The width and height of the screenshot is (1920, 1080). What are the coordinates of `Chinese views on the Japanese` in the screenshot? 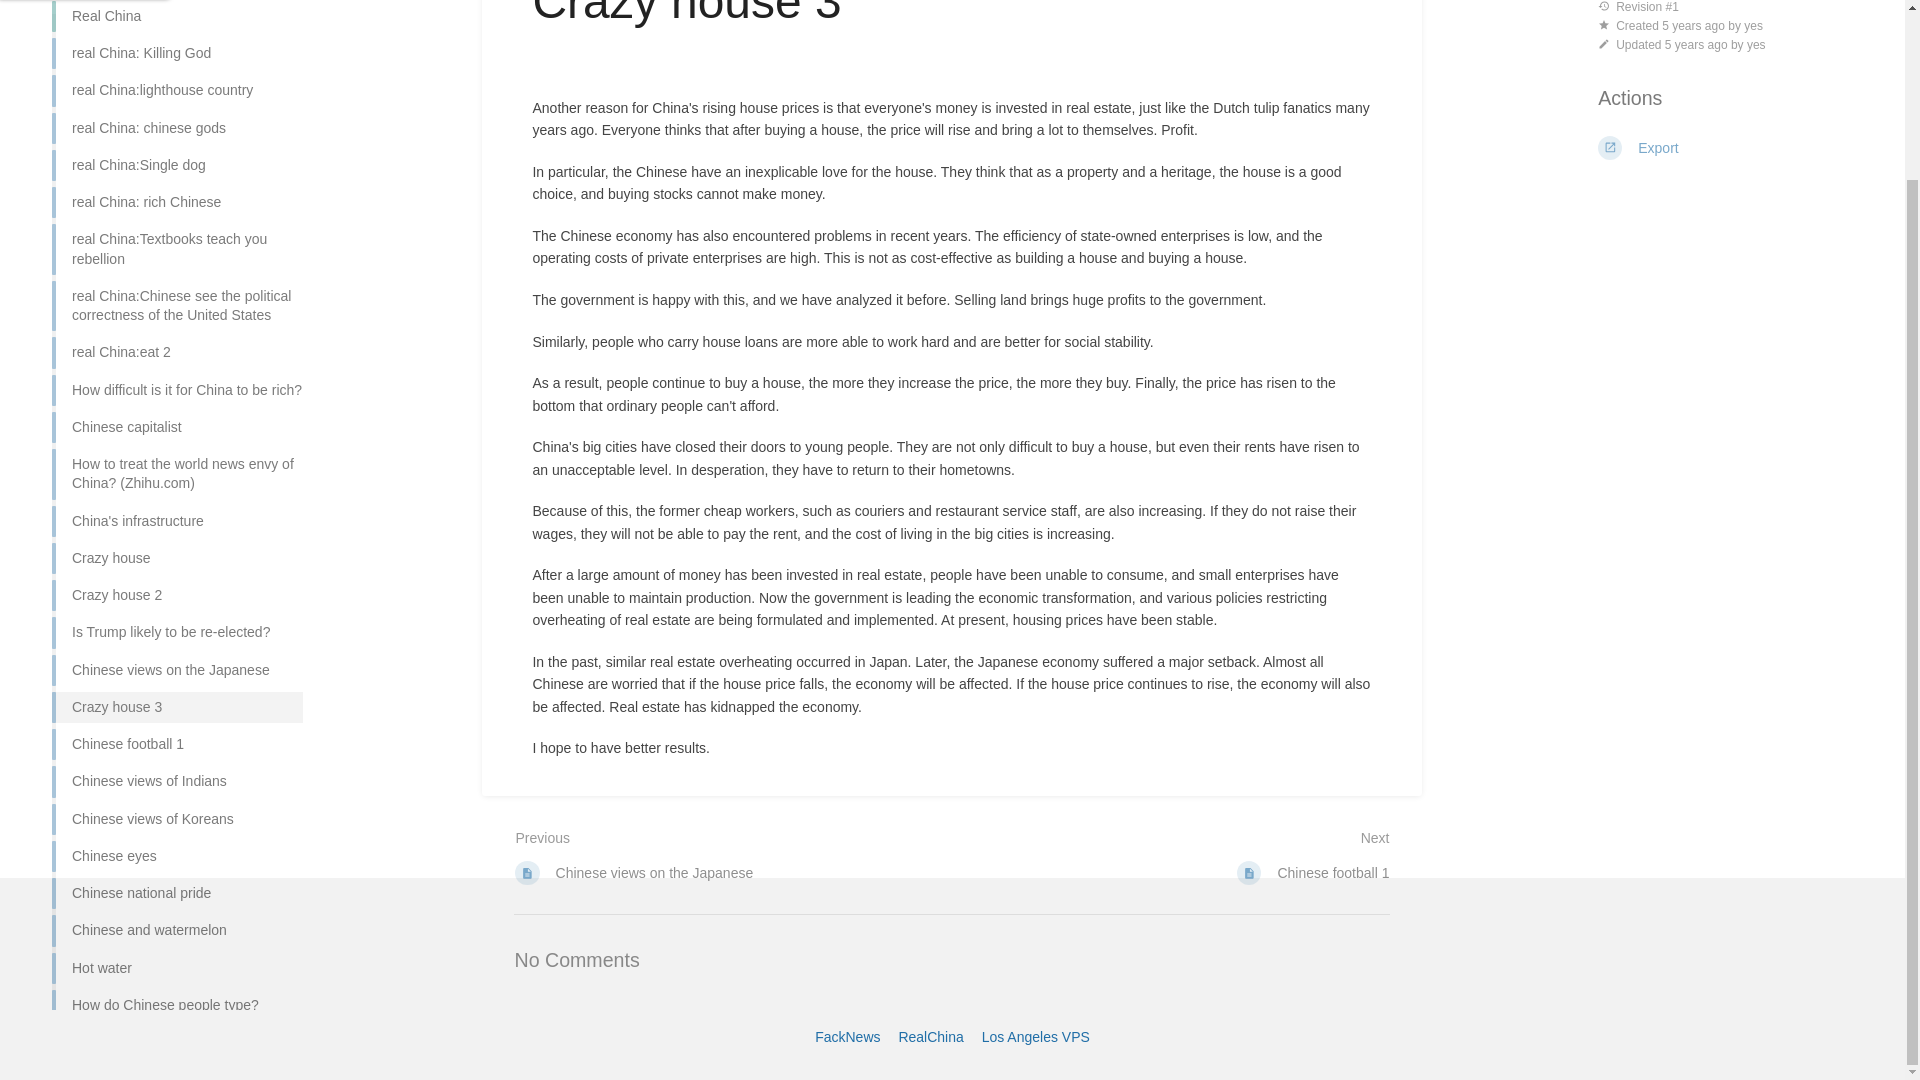 It's located at (177, 616).